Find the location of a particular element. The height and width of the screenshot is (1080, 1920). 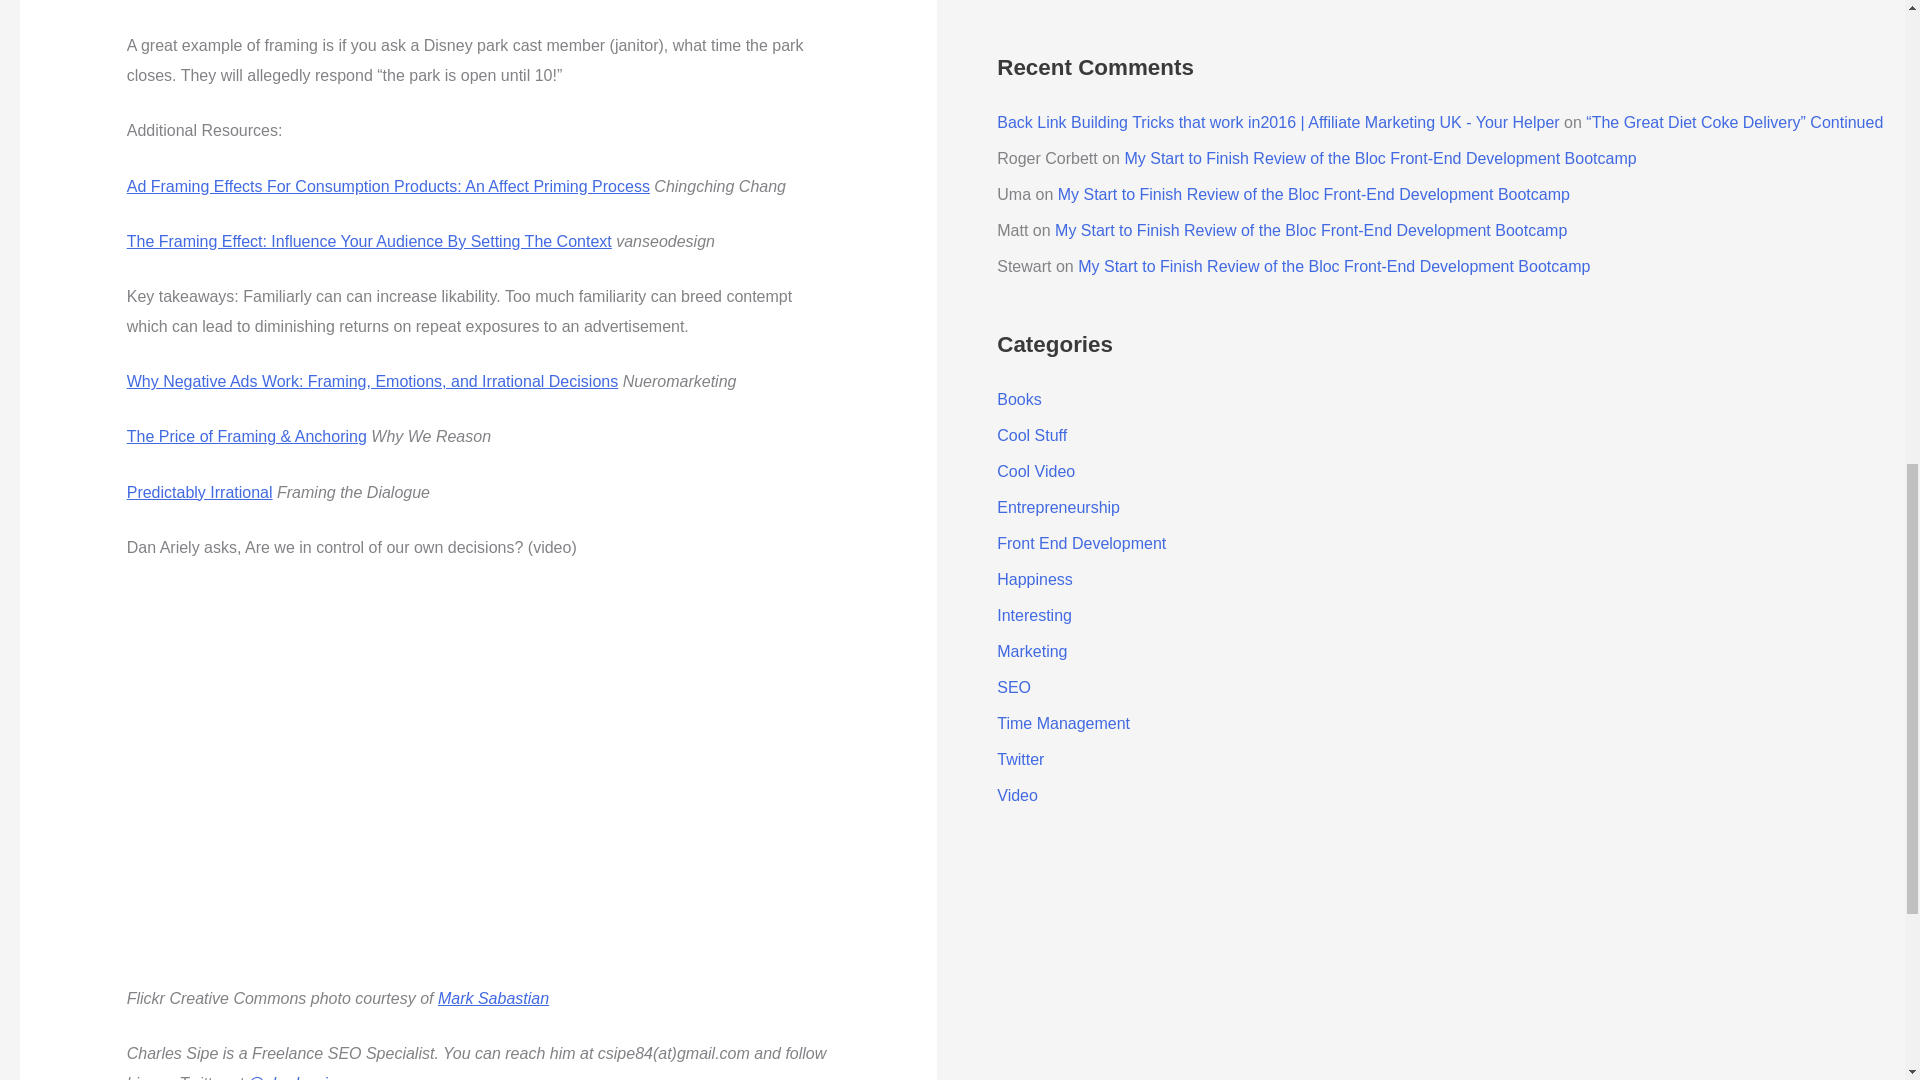

Predictably Irrational is located at coordinates (199, 492).